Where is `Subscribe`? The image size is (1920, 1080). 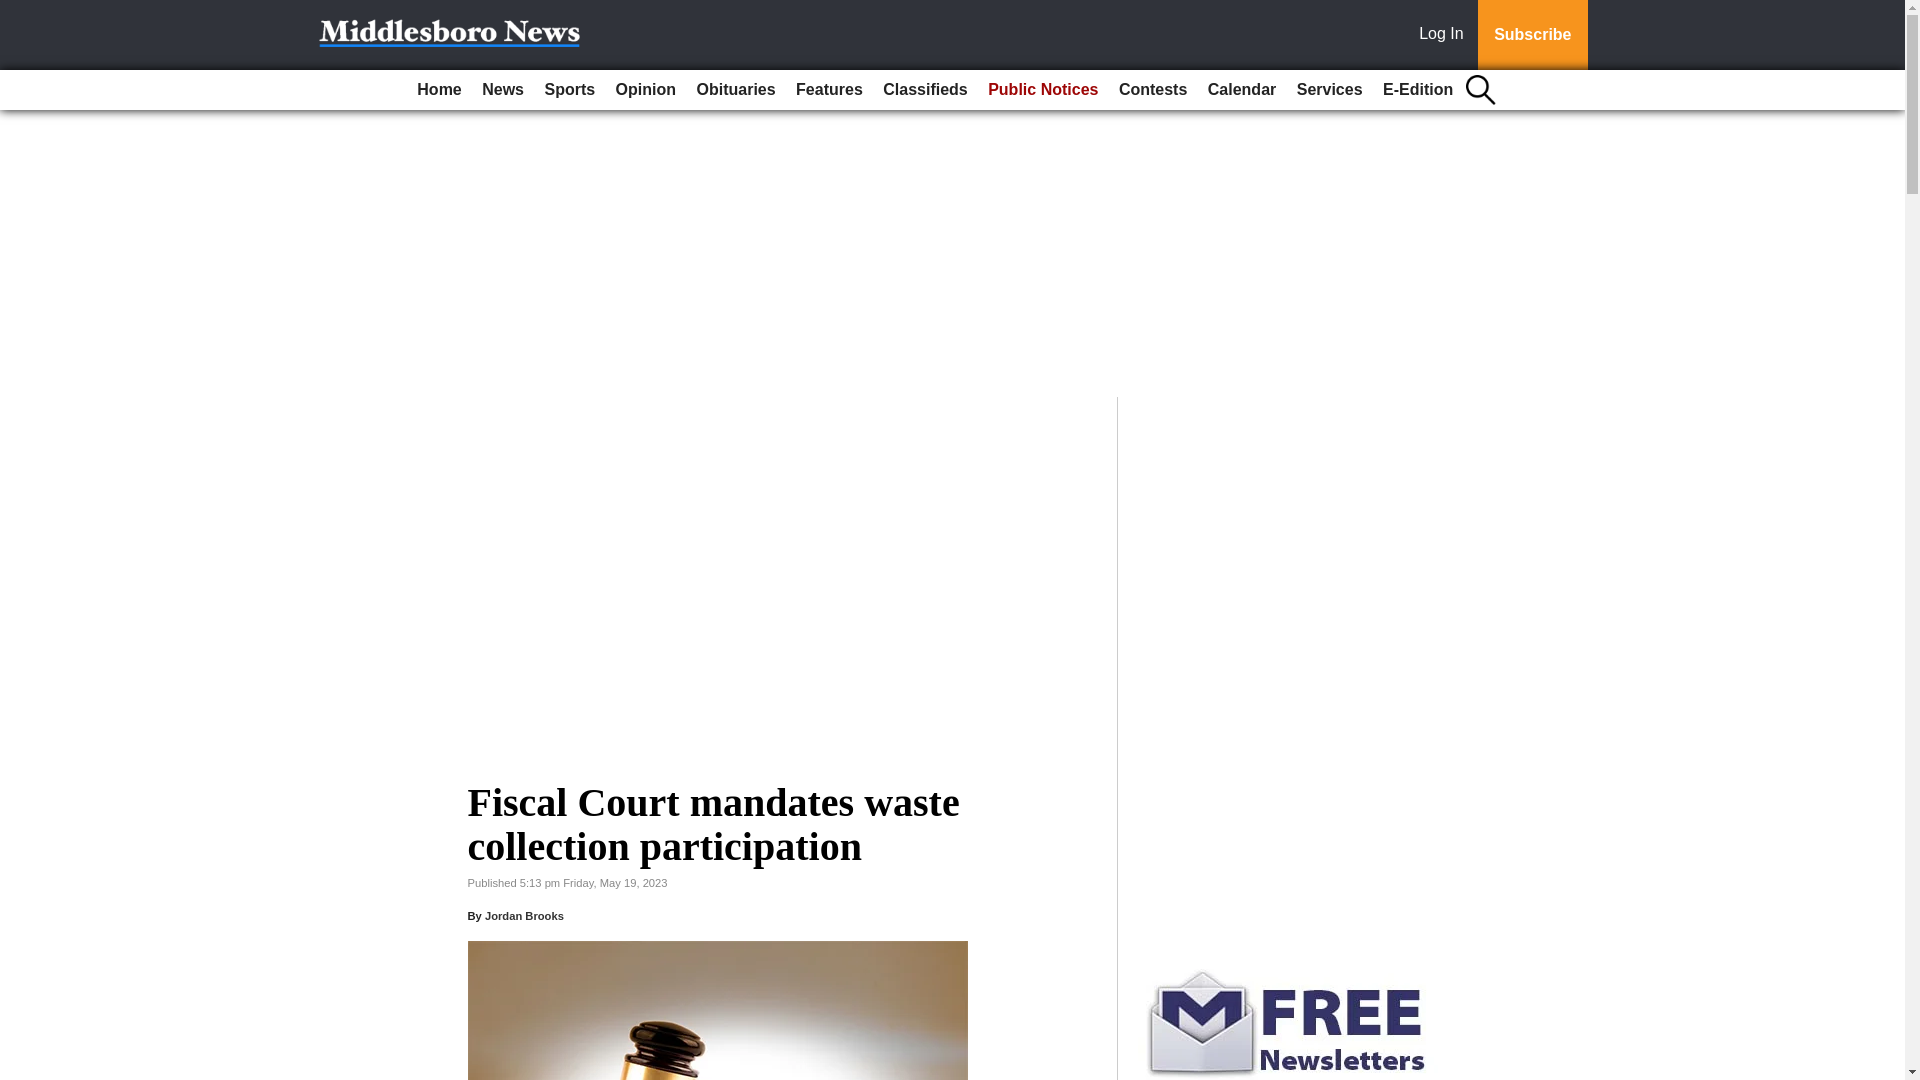
Subscribe is located at coordinates (1532, 35).